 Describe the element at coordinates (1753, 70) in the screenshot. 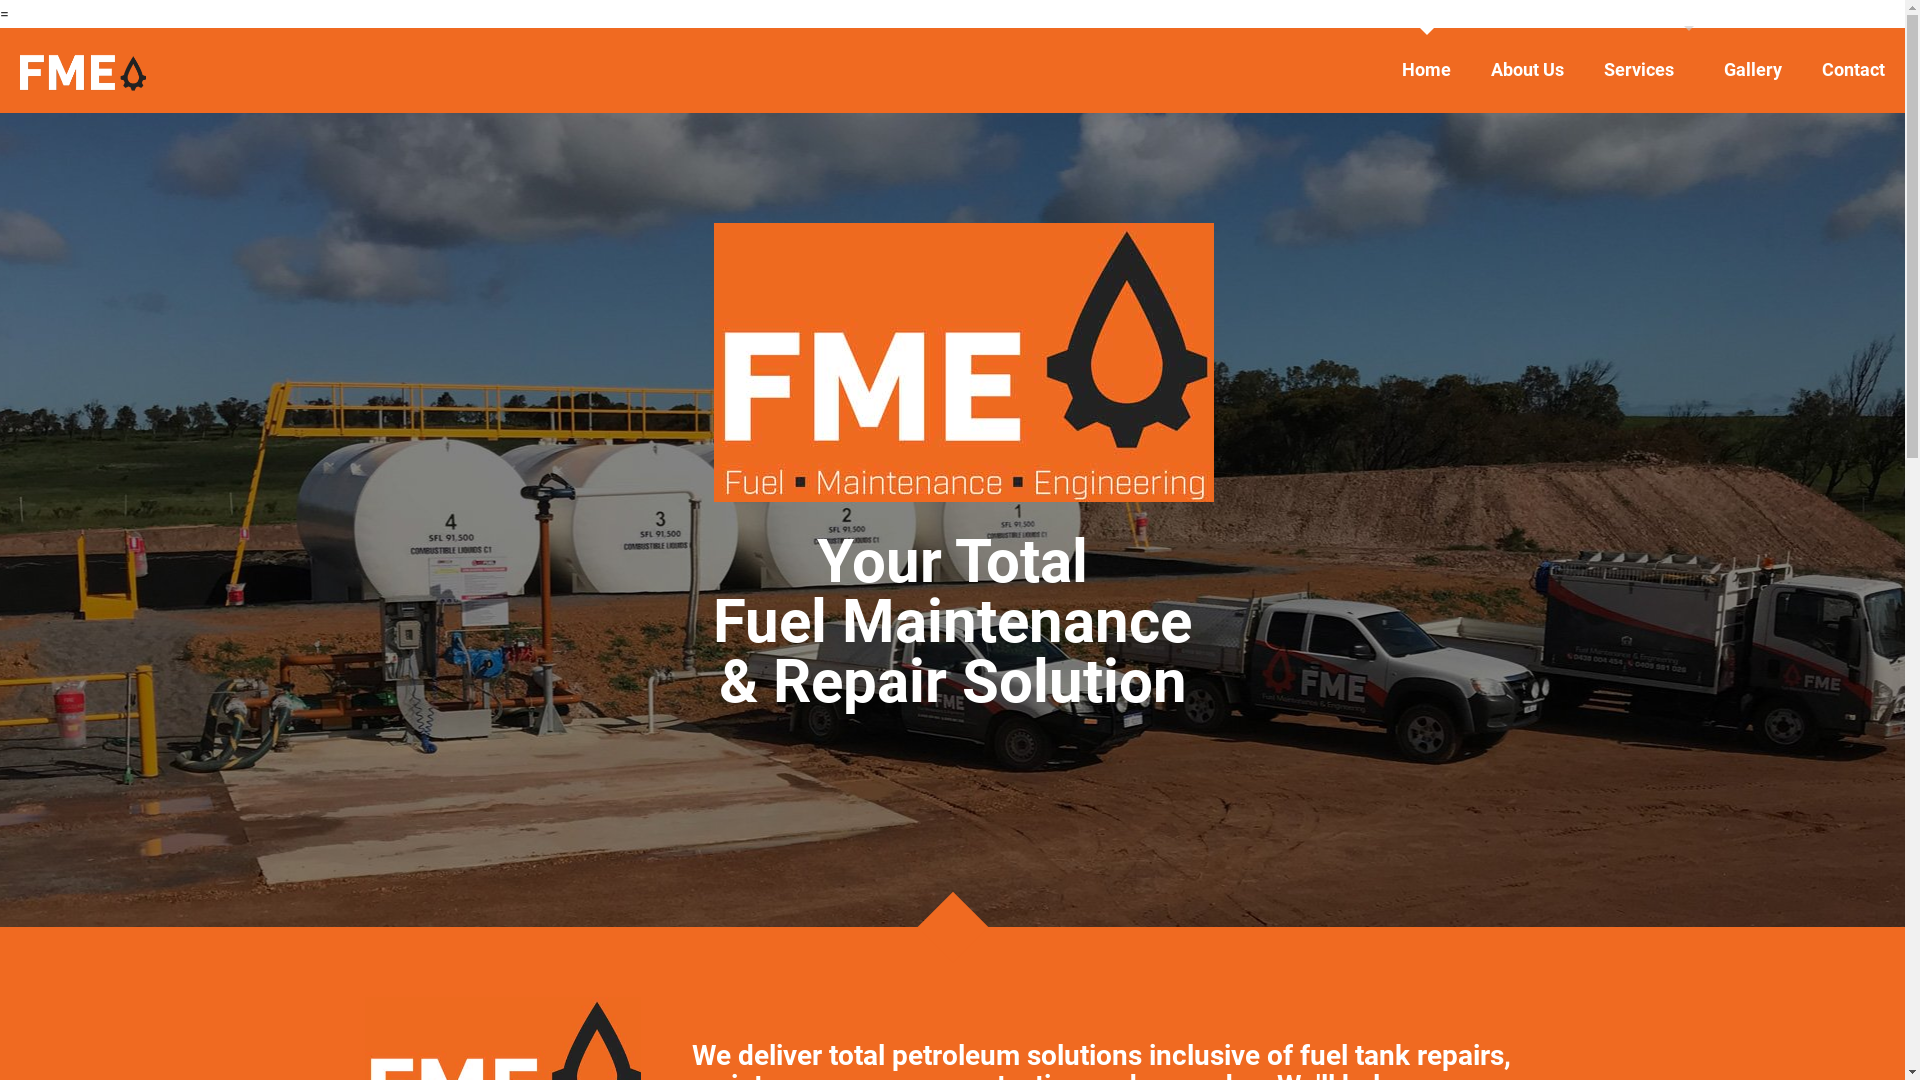

I see `Gallery` at that location.